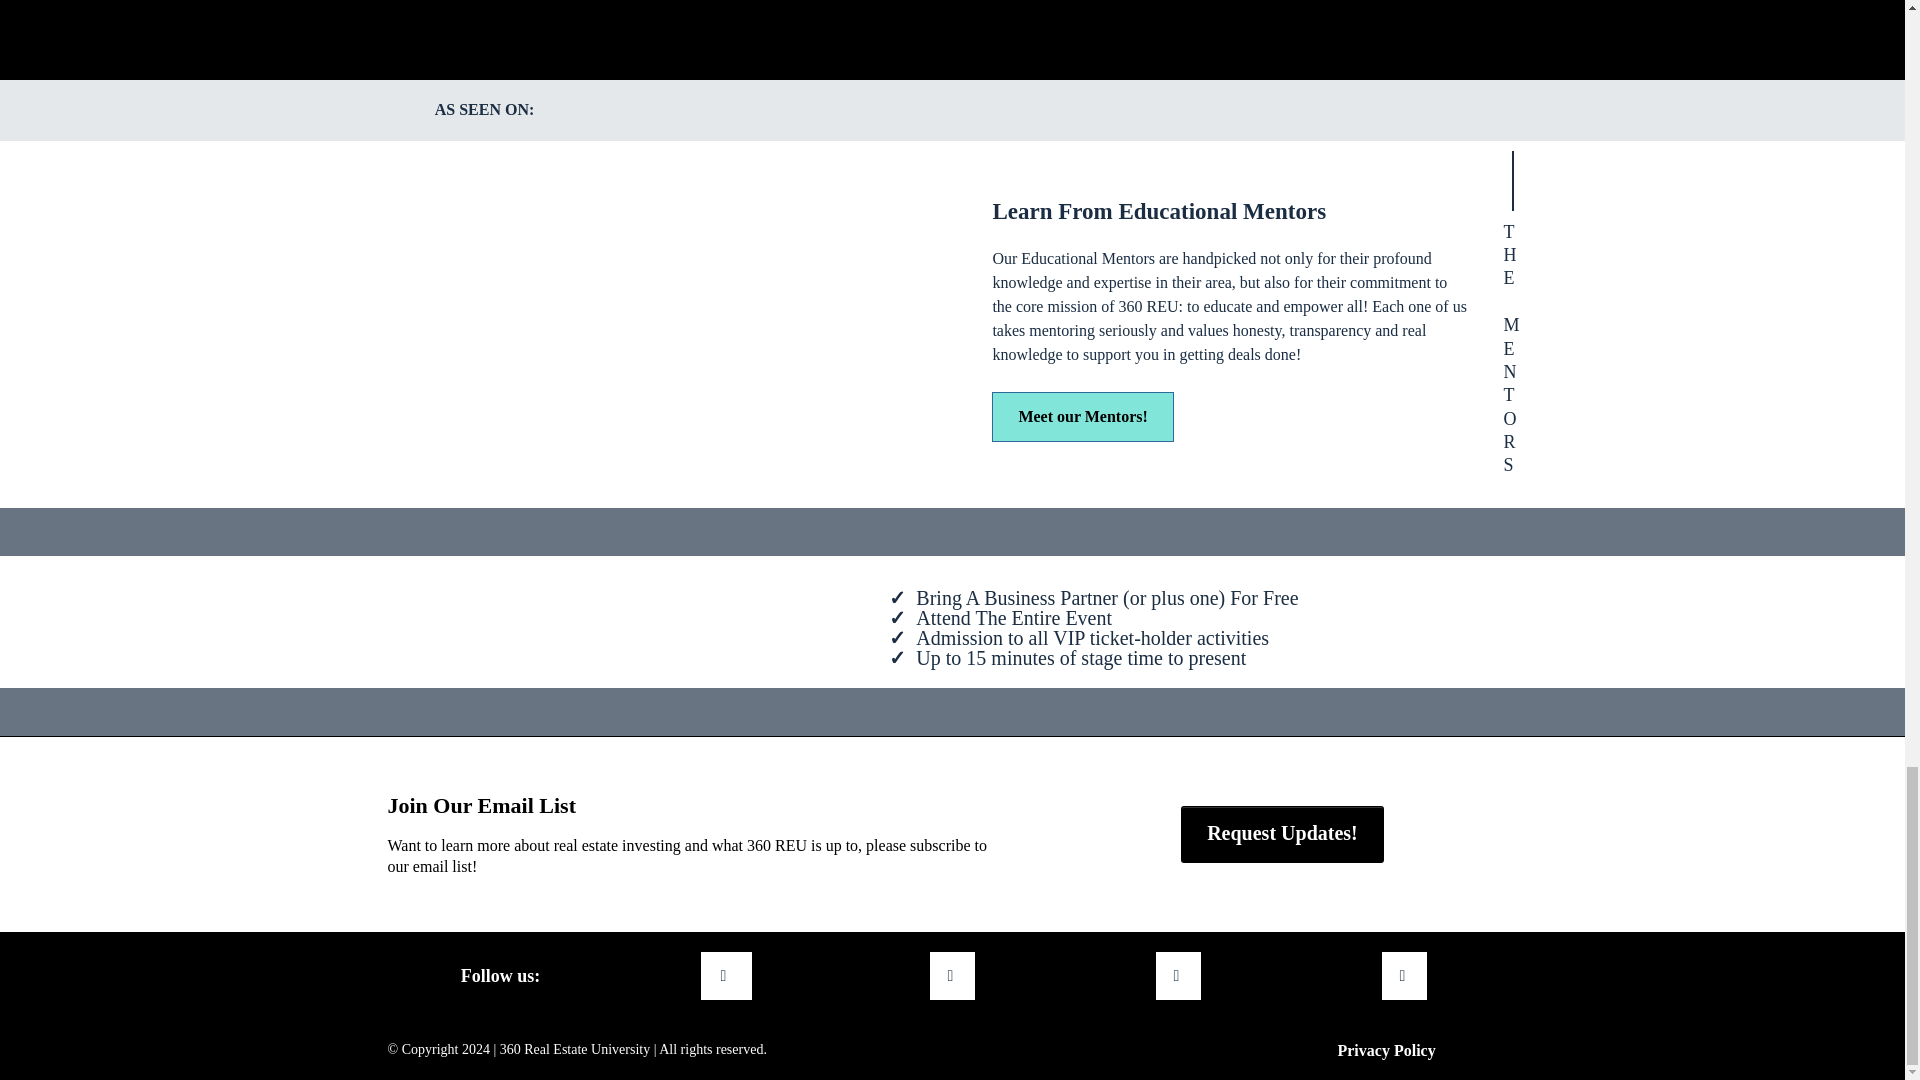 This screenshot has height=1080, width=1920. Describe the element at coordinates (1386, 1050) in the screenshot. I see `Privacy Policy` at that location.